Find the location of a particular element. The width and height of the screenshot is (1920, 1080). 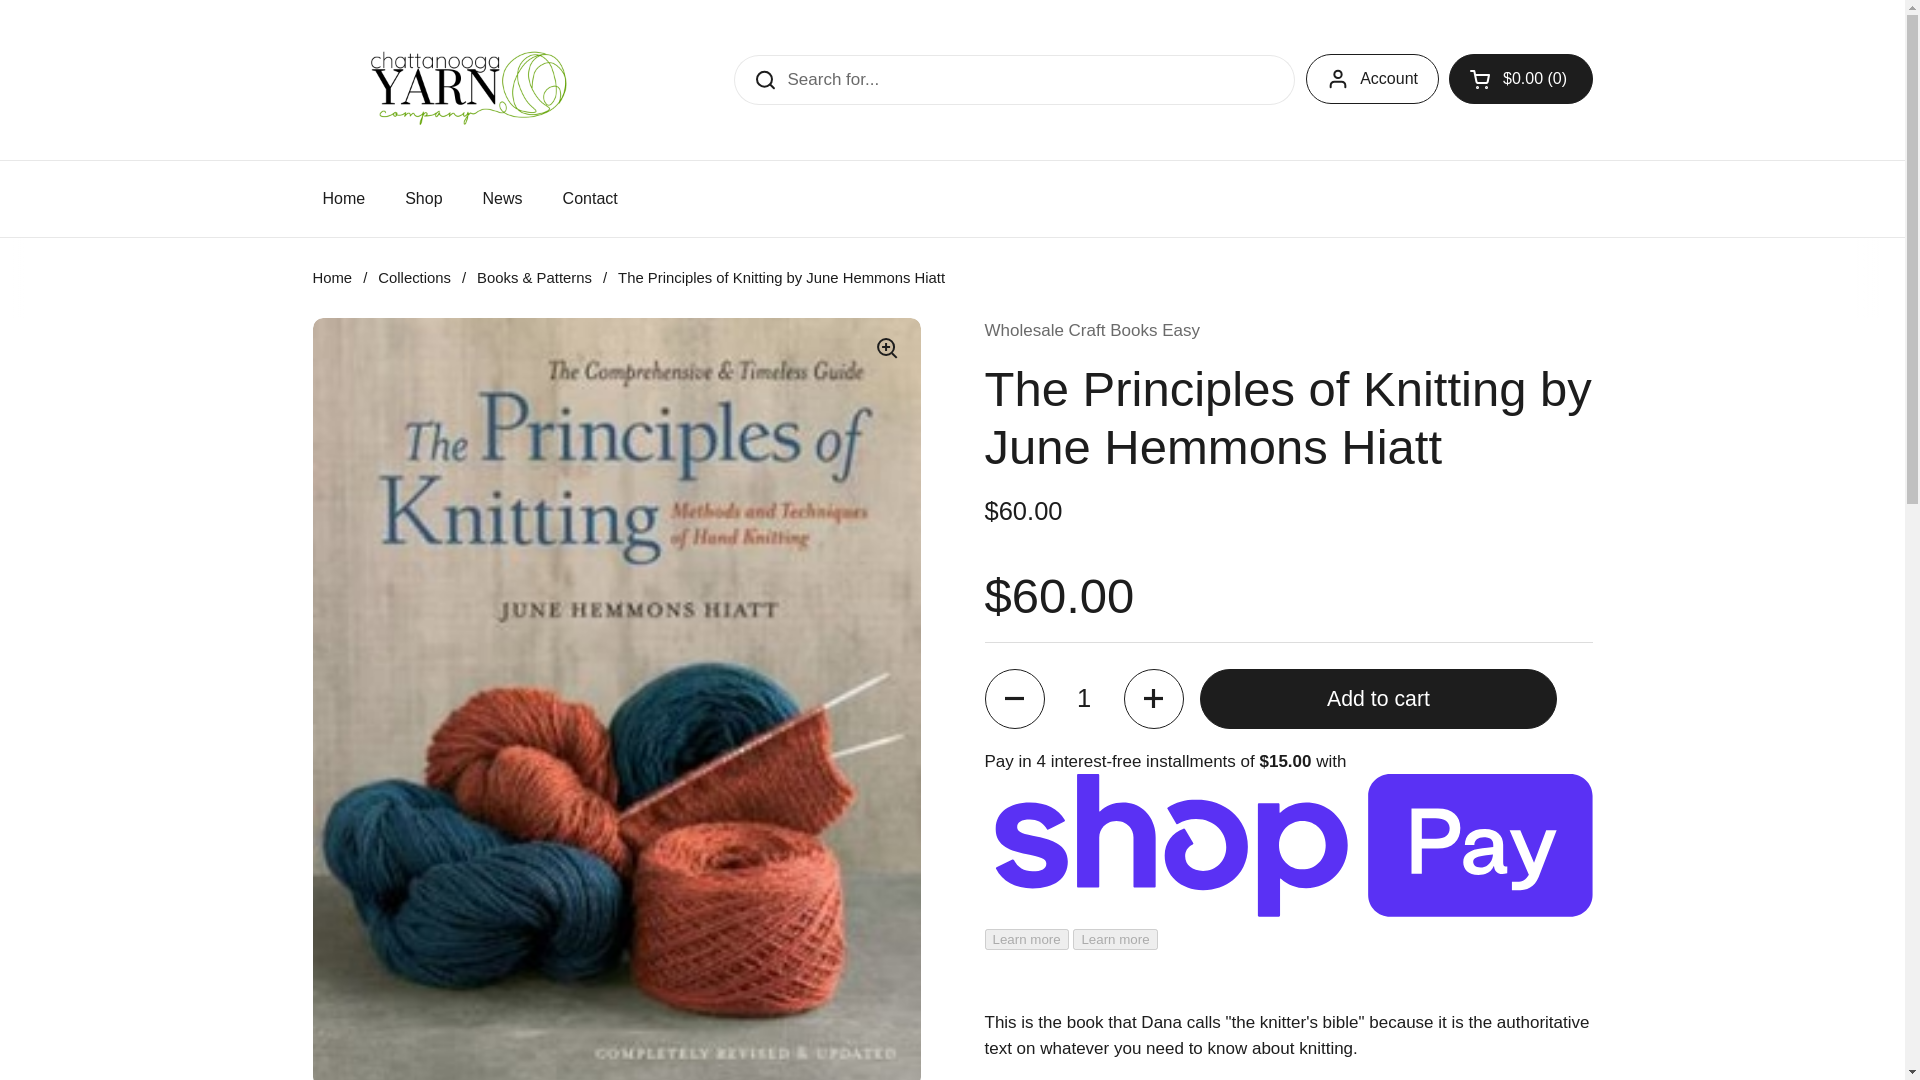

Home is located at coordinates (331, 278).